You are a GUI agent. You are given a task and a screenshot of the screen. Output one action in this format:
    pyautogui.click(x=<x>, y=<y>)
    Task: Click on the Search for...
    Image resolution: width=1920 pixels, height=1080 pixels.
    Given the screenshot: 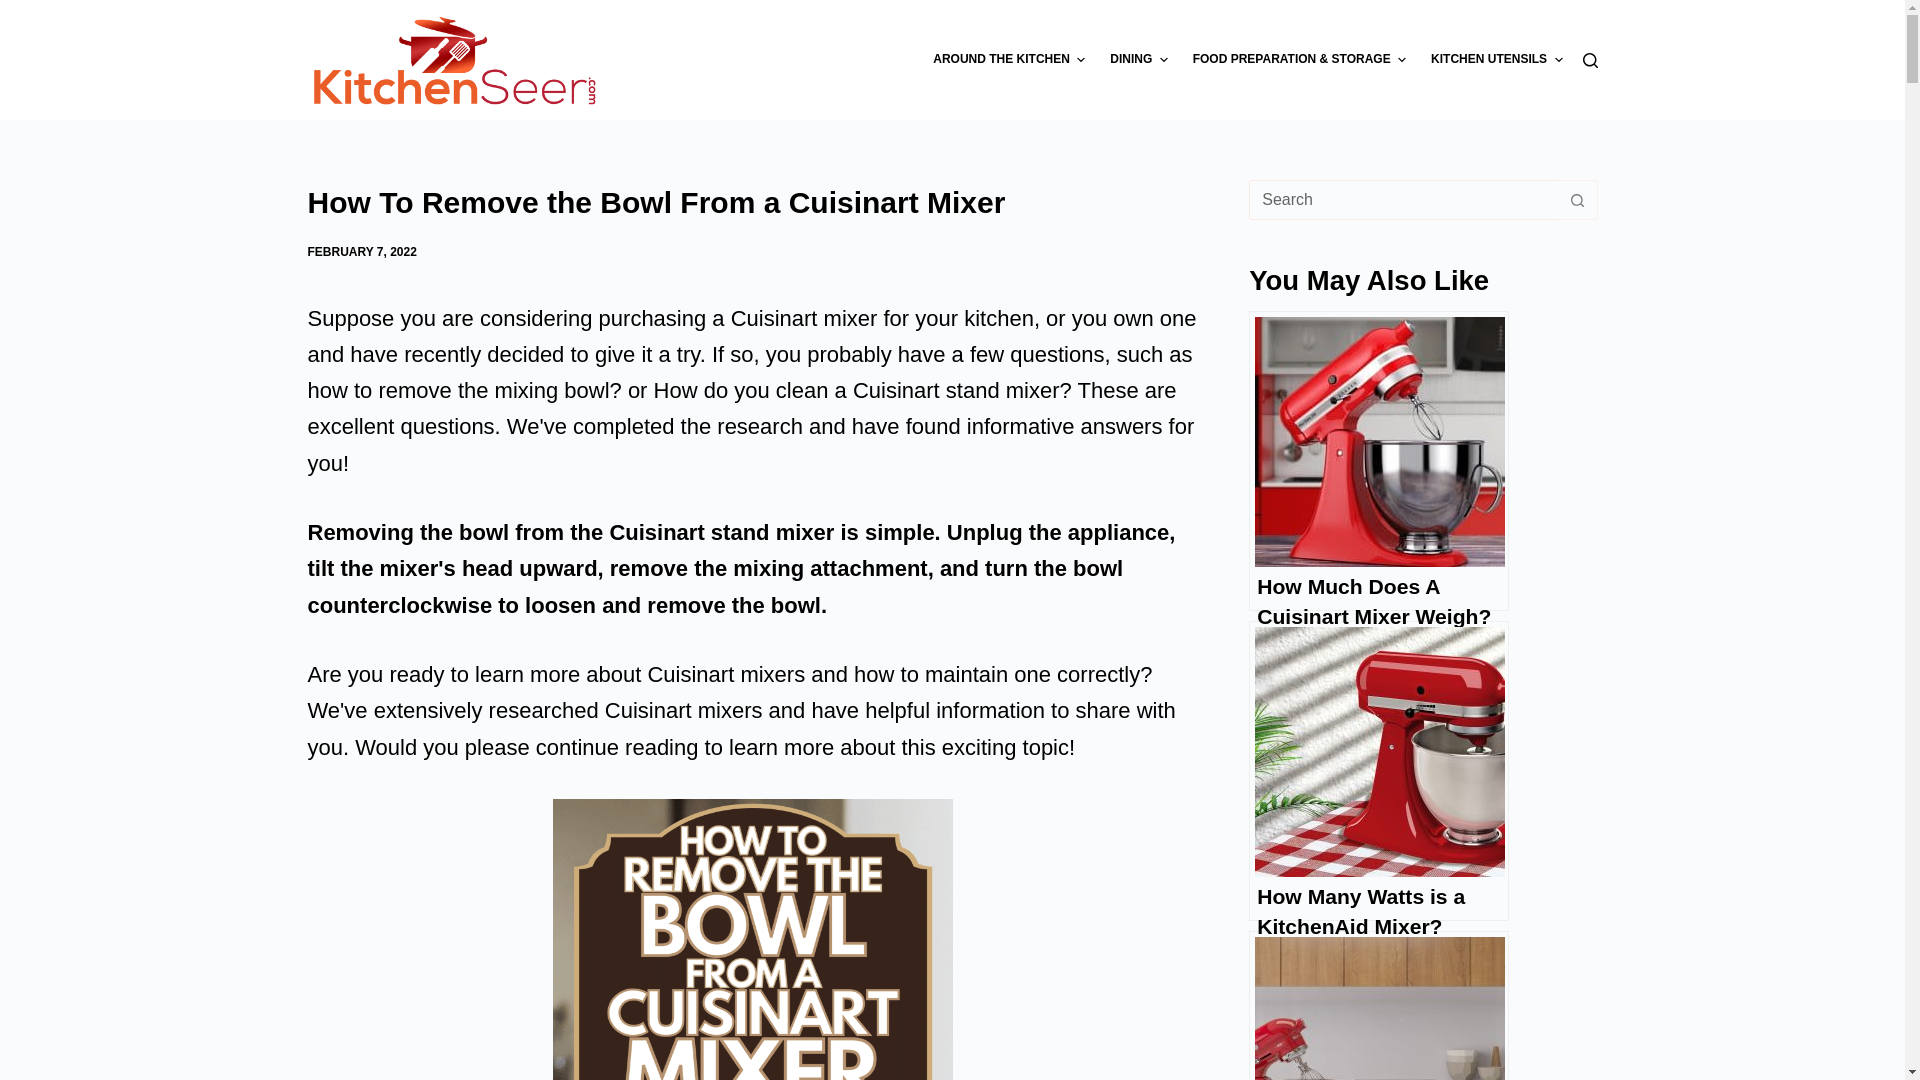 What is the action you would take?
    pyautogui.click(x=1403, y=200)
    